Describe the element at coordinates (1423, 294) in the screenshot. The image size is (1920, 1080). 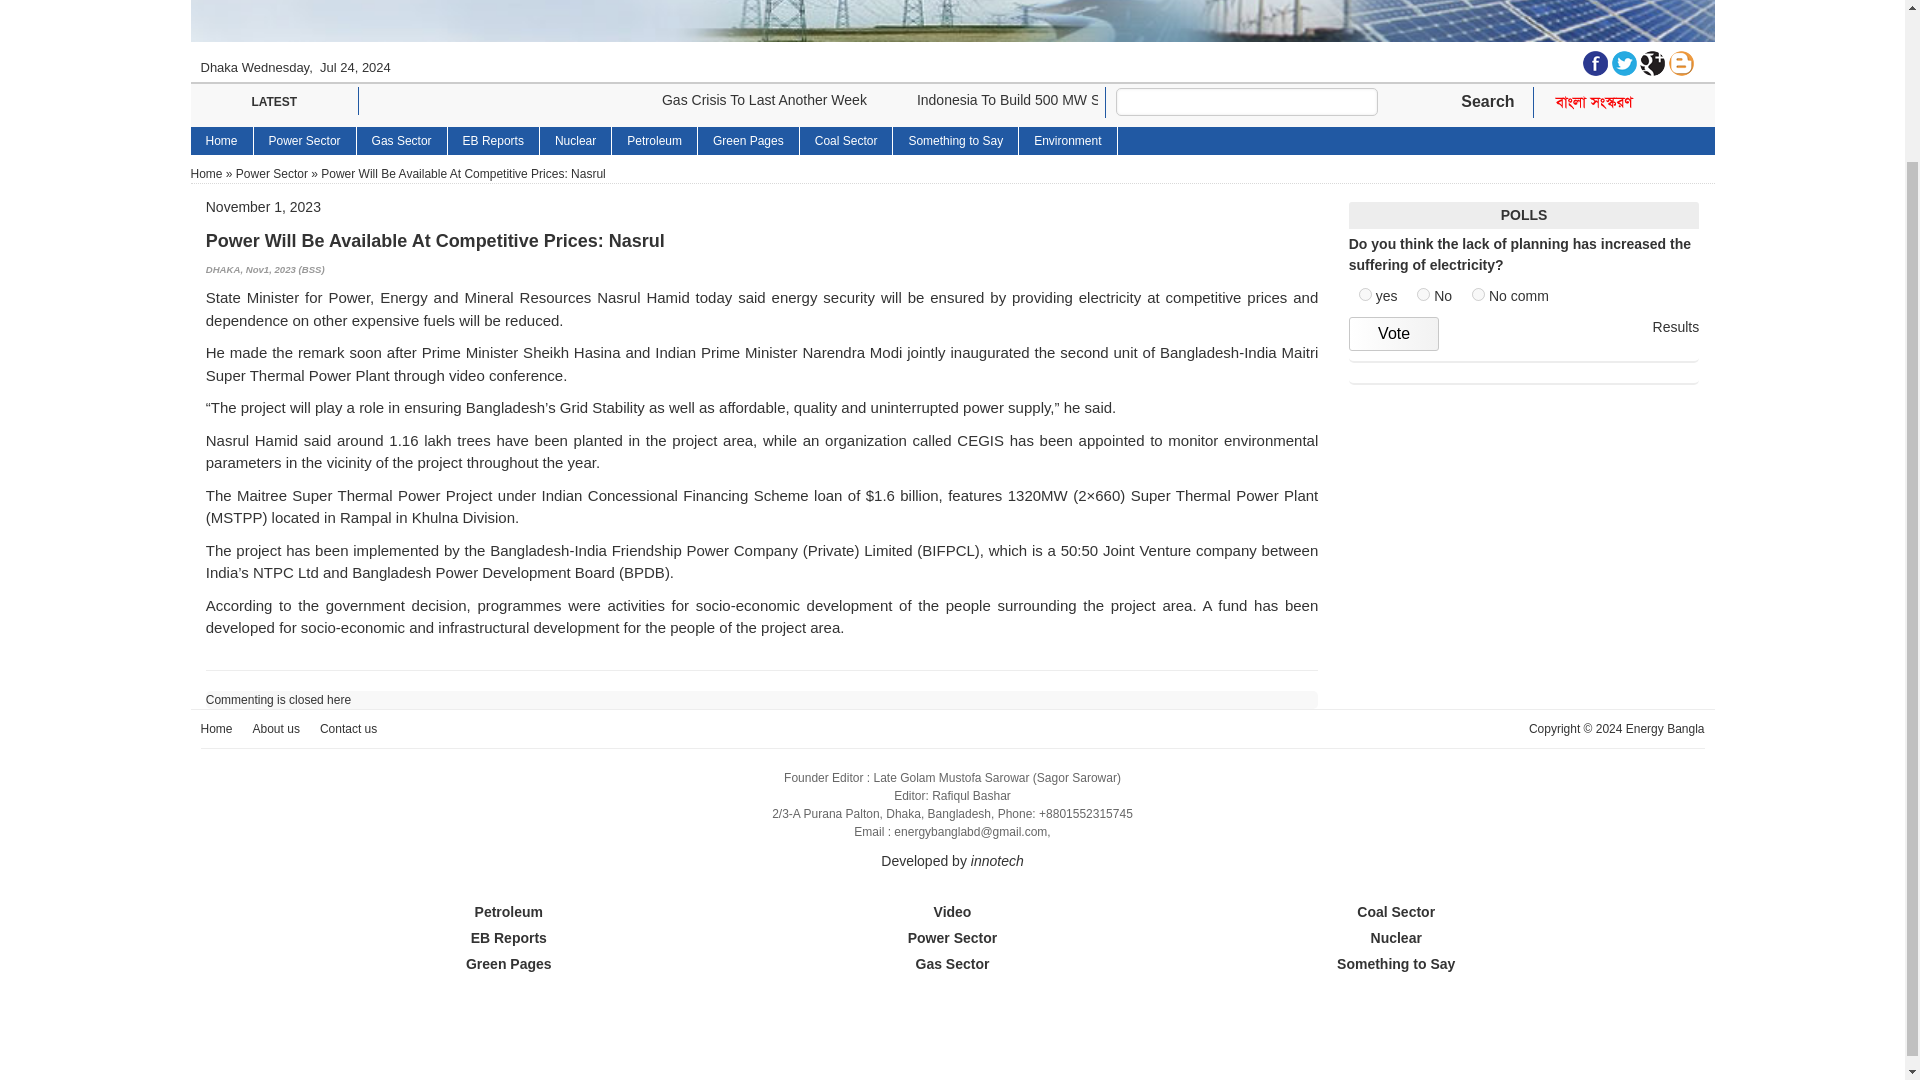
I see `207` at that location.